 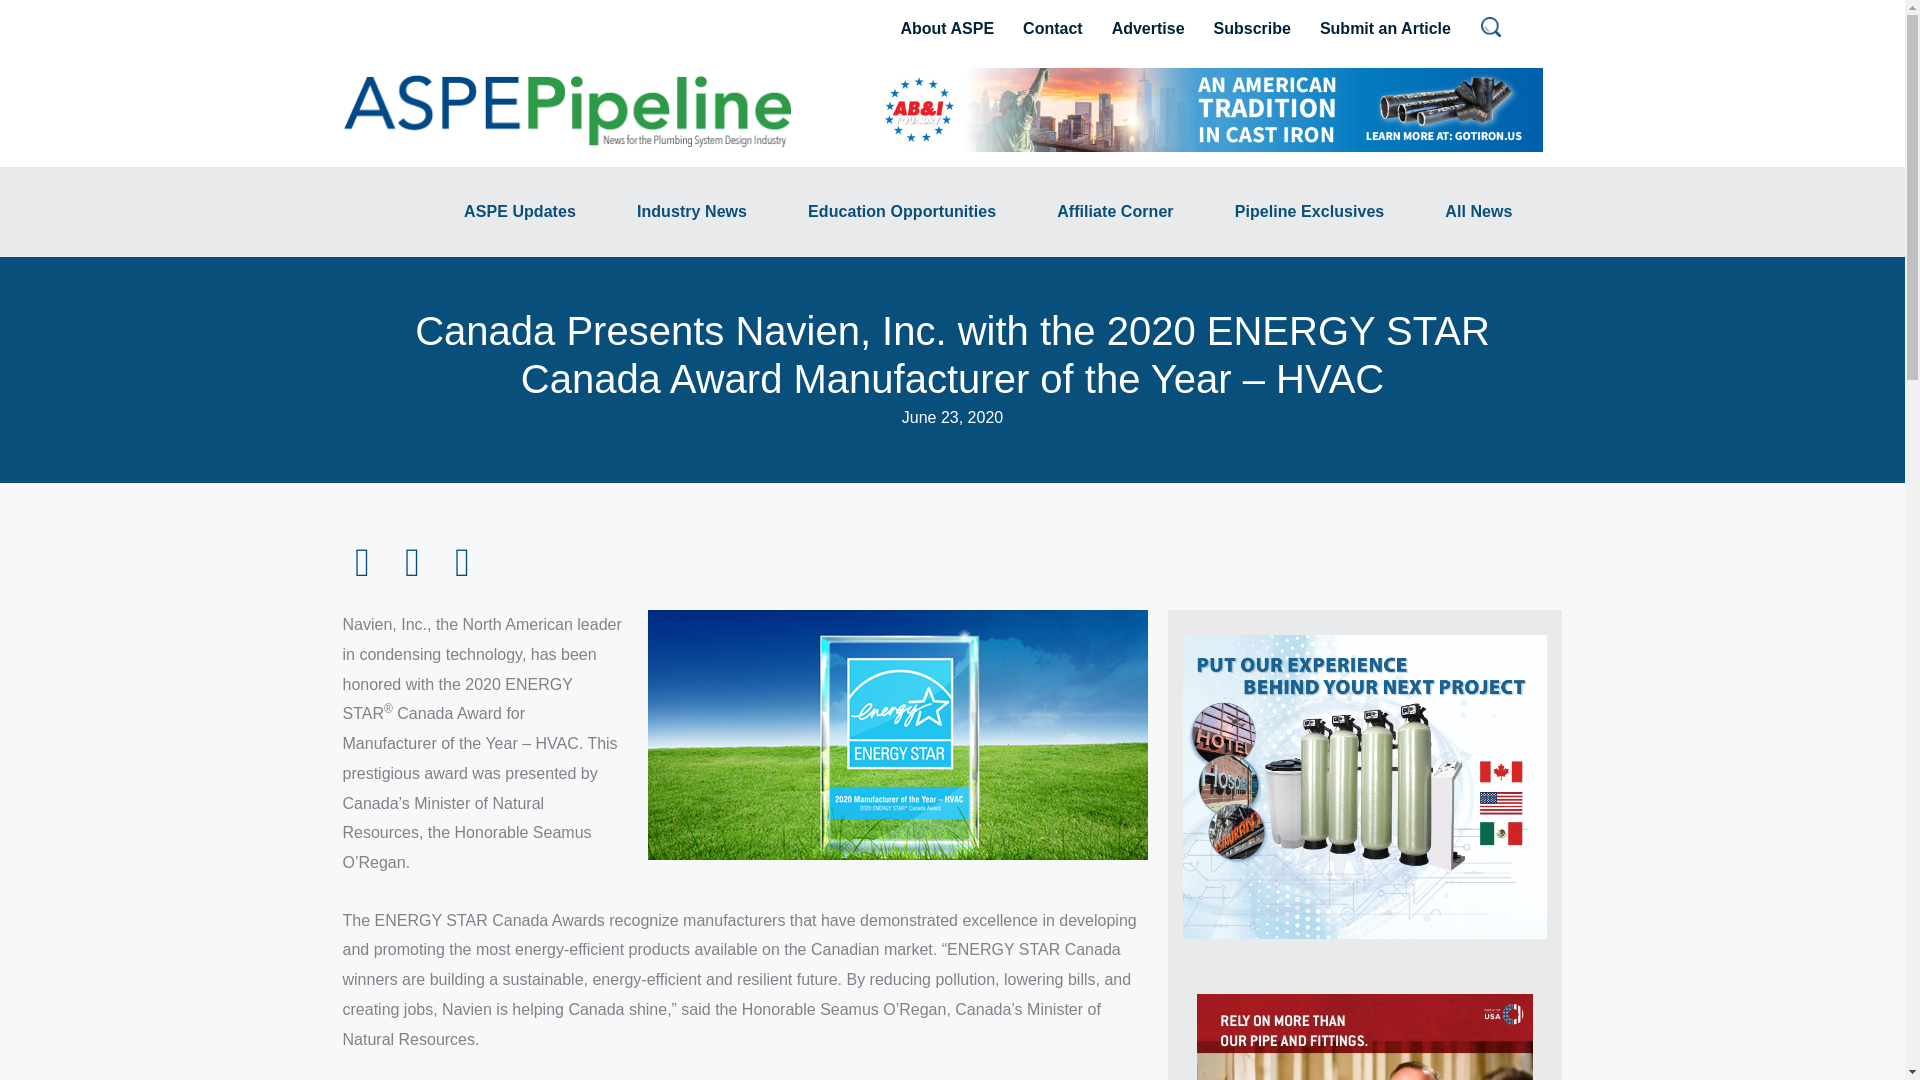 I want to click on ASPE Updates, so click(x=520, y=211).